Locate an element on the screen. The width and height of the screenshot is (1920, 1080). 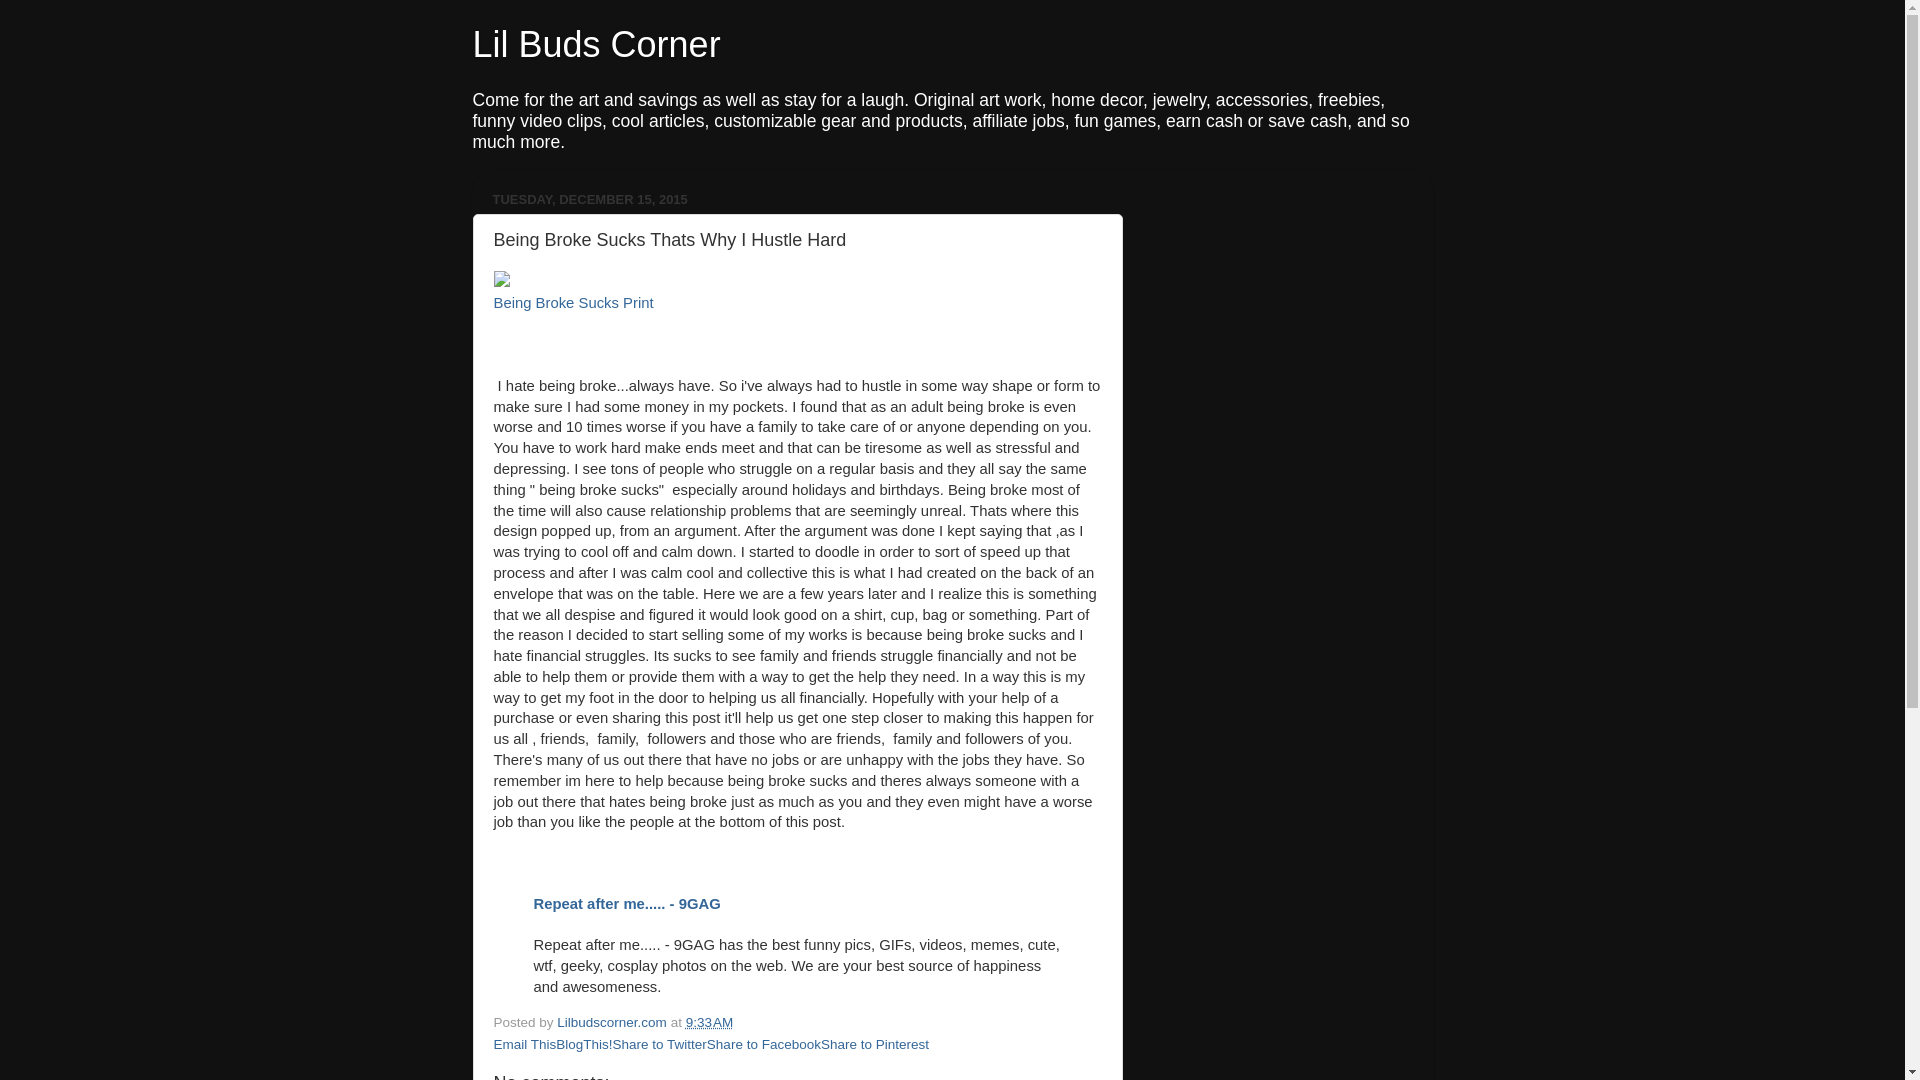
Share to Facebook is located at coordinates (764, 1044).